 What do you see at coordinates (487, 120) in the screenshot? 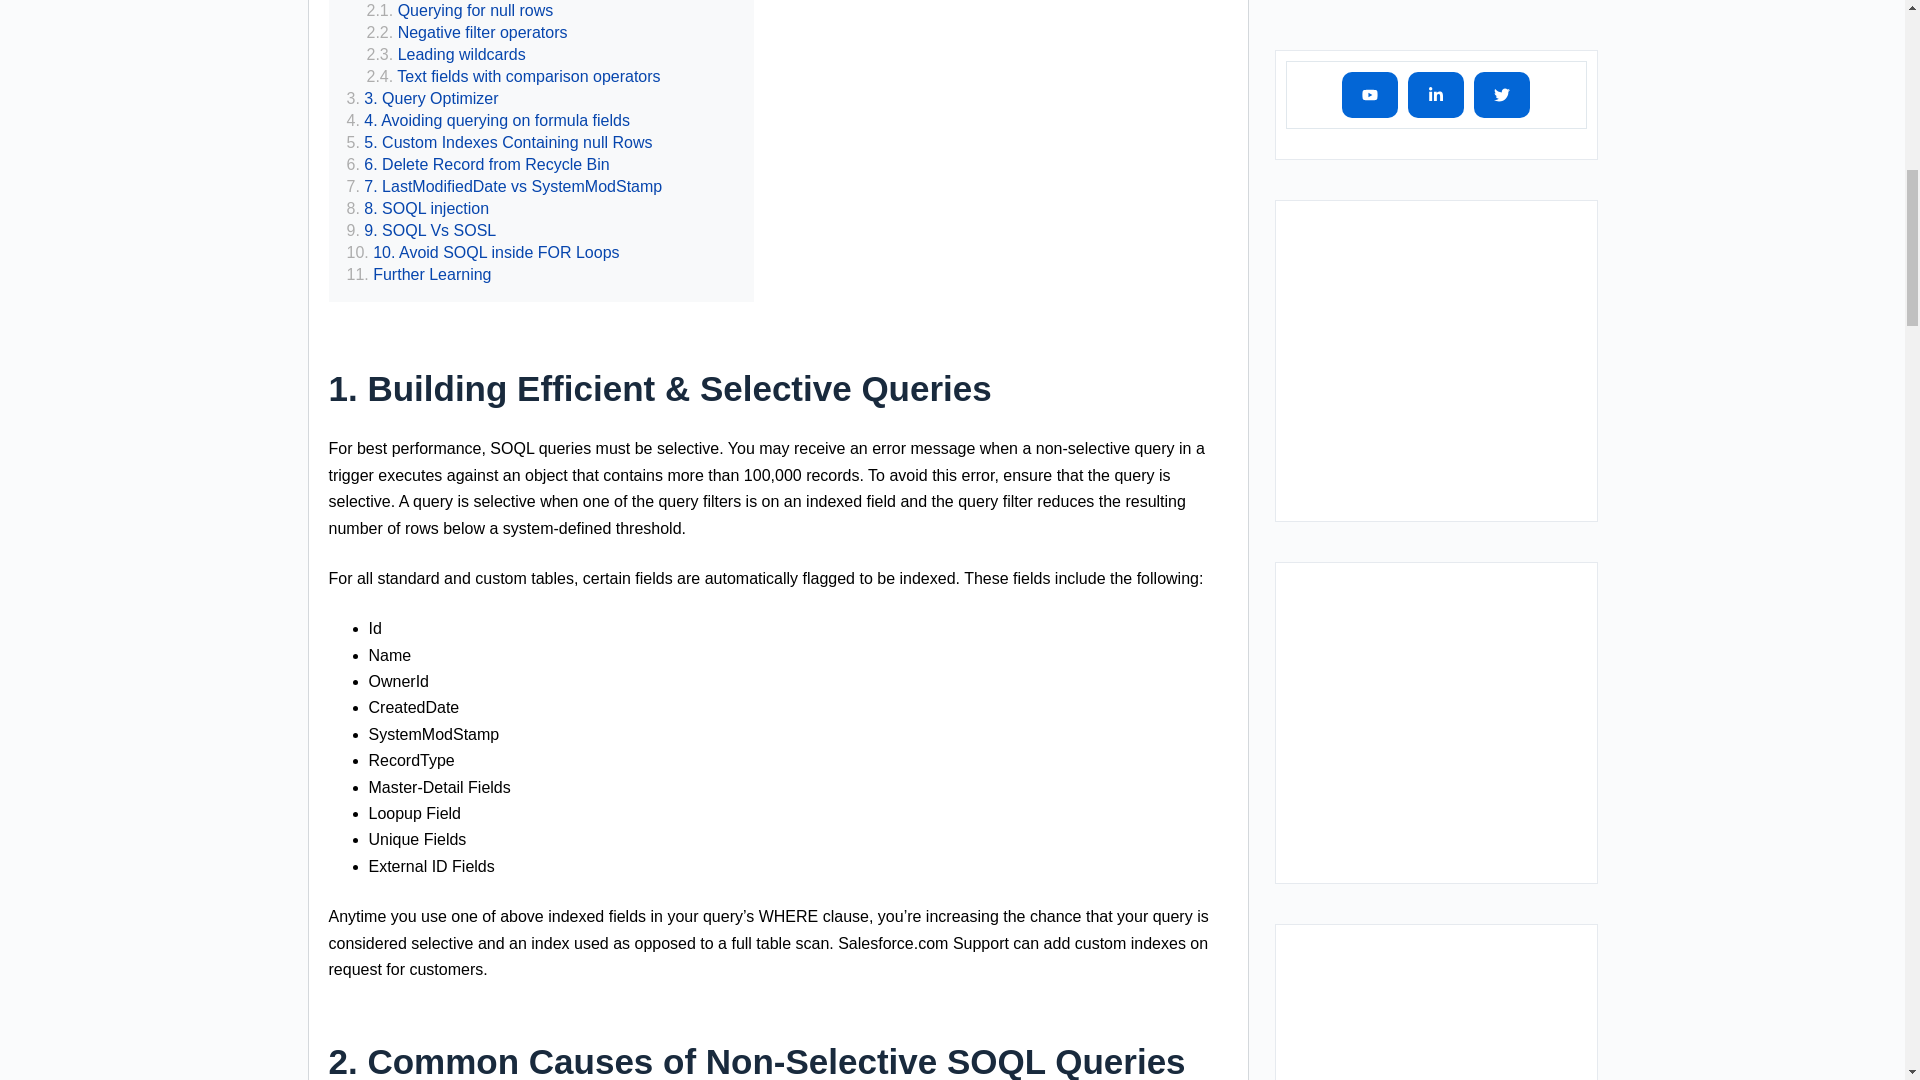
I see `4. Avoiding querying on formula fields` at bounding box center [487, 120].